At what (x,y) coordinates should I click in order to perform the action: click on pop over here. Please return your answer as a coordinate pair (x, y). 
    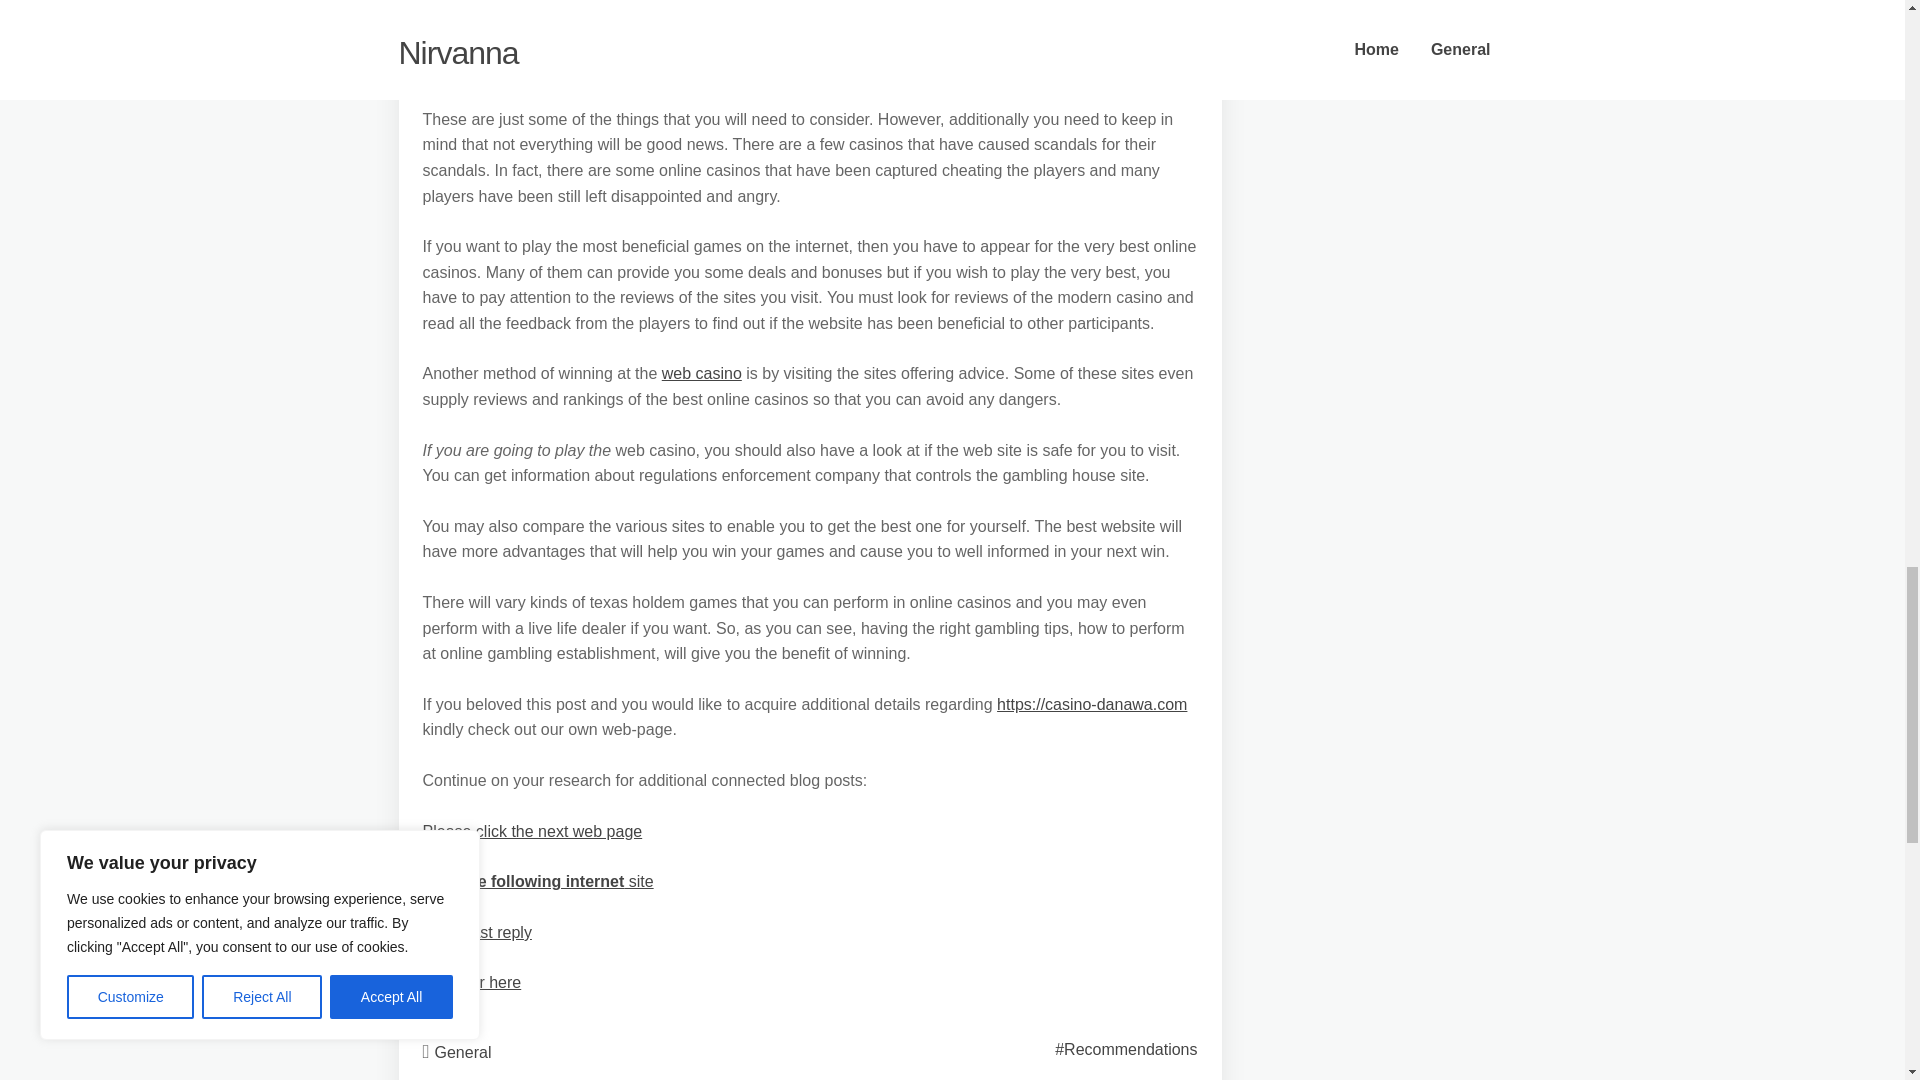
    Looking at the image, I should click on (471, 982).